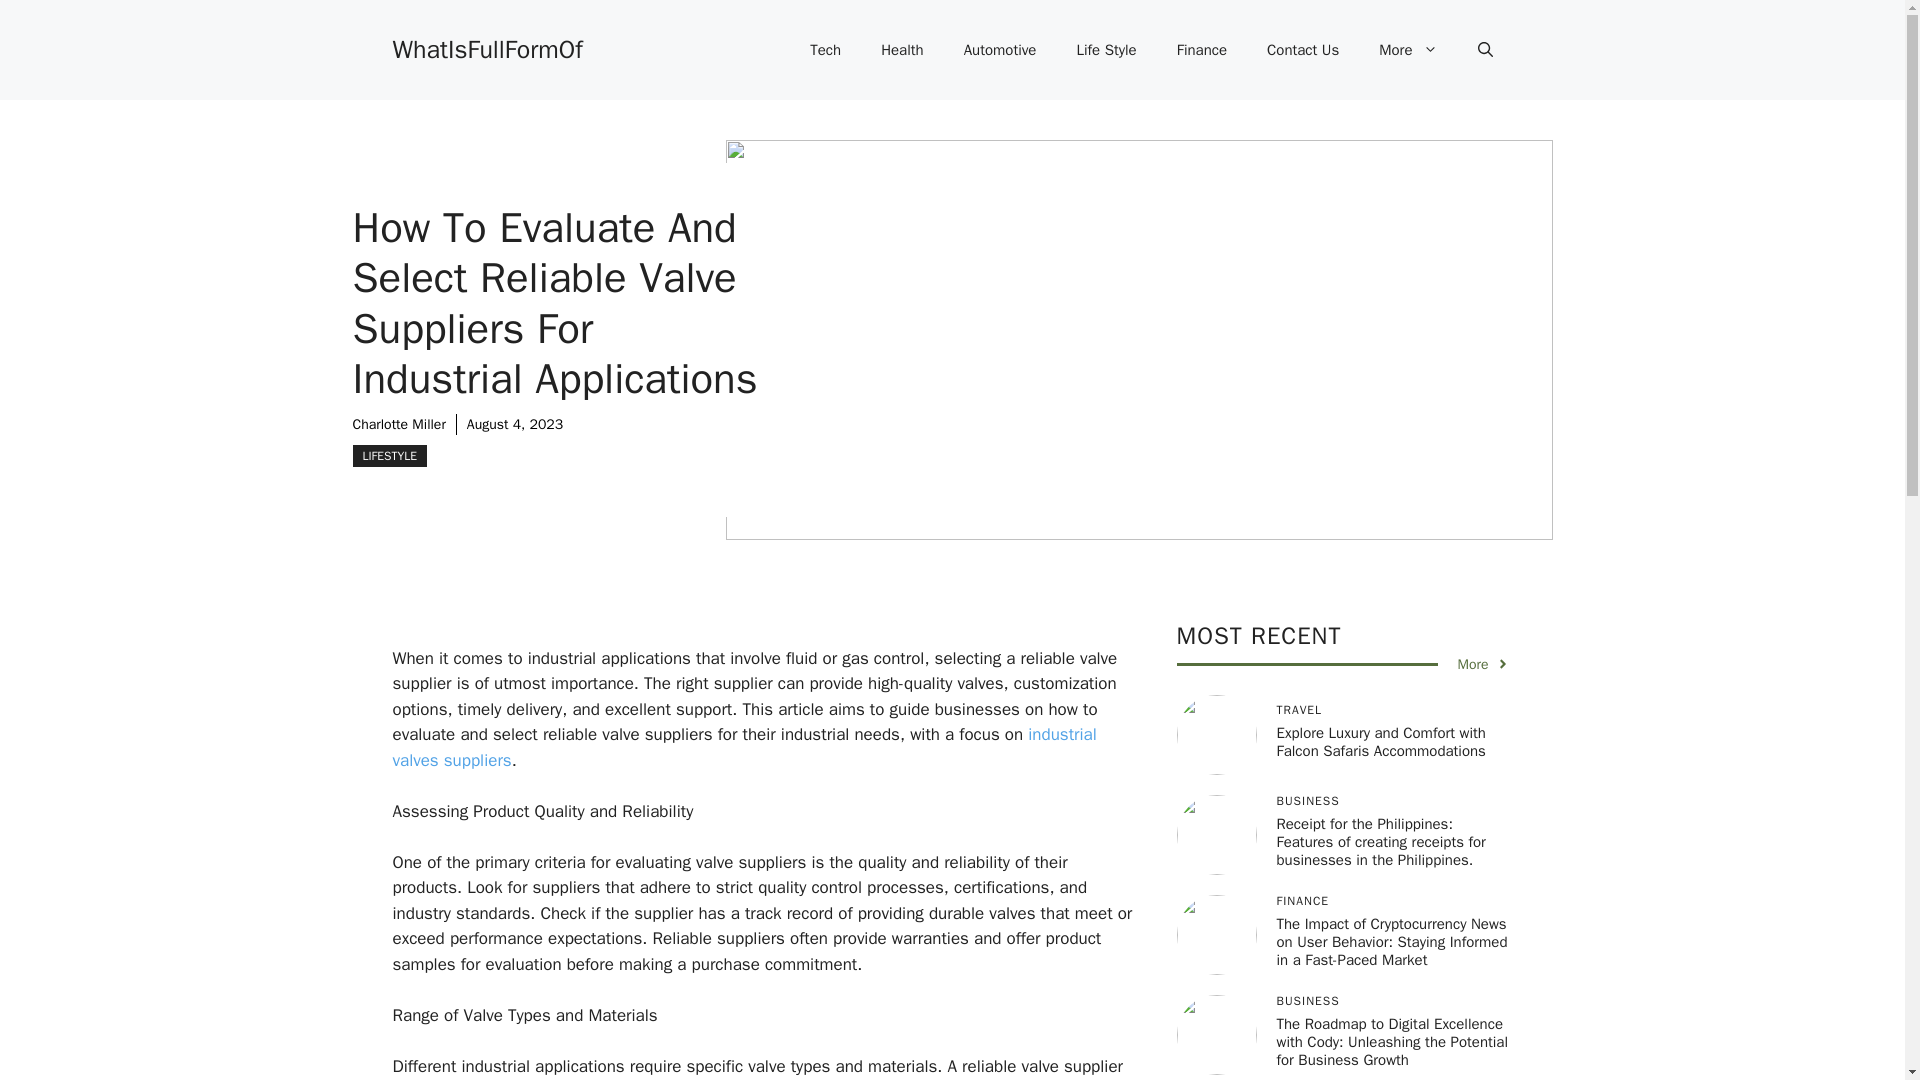 The height and width of the screenshot is (1080, 1920). What do you see at coordinates (1000, 50) in the screenshot?
I see `Automotive` at bounding box center [1000, 50].